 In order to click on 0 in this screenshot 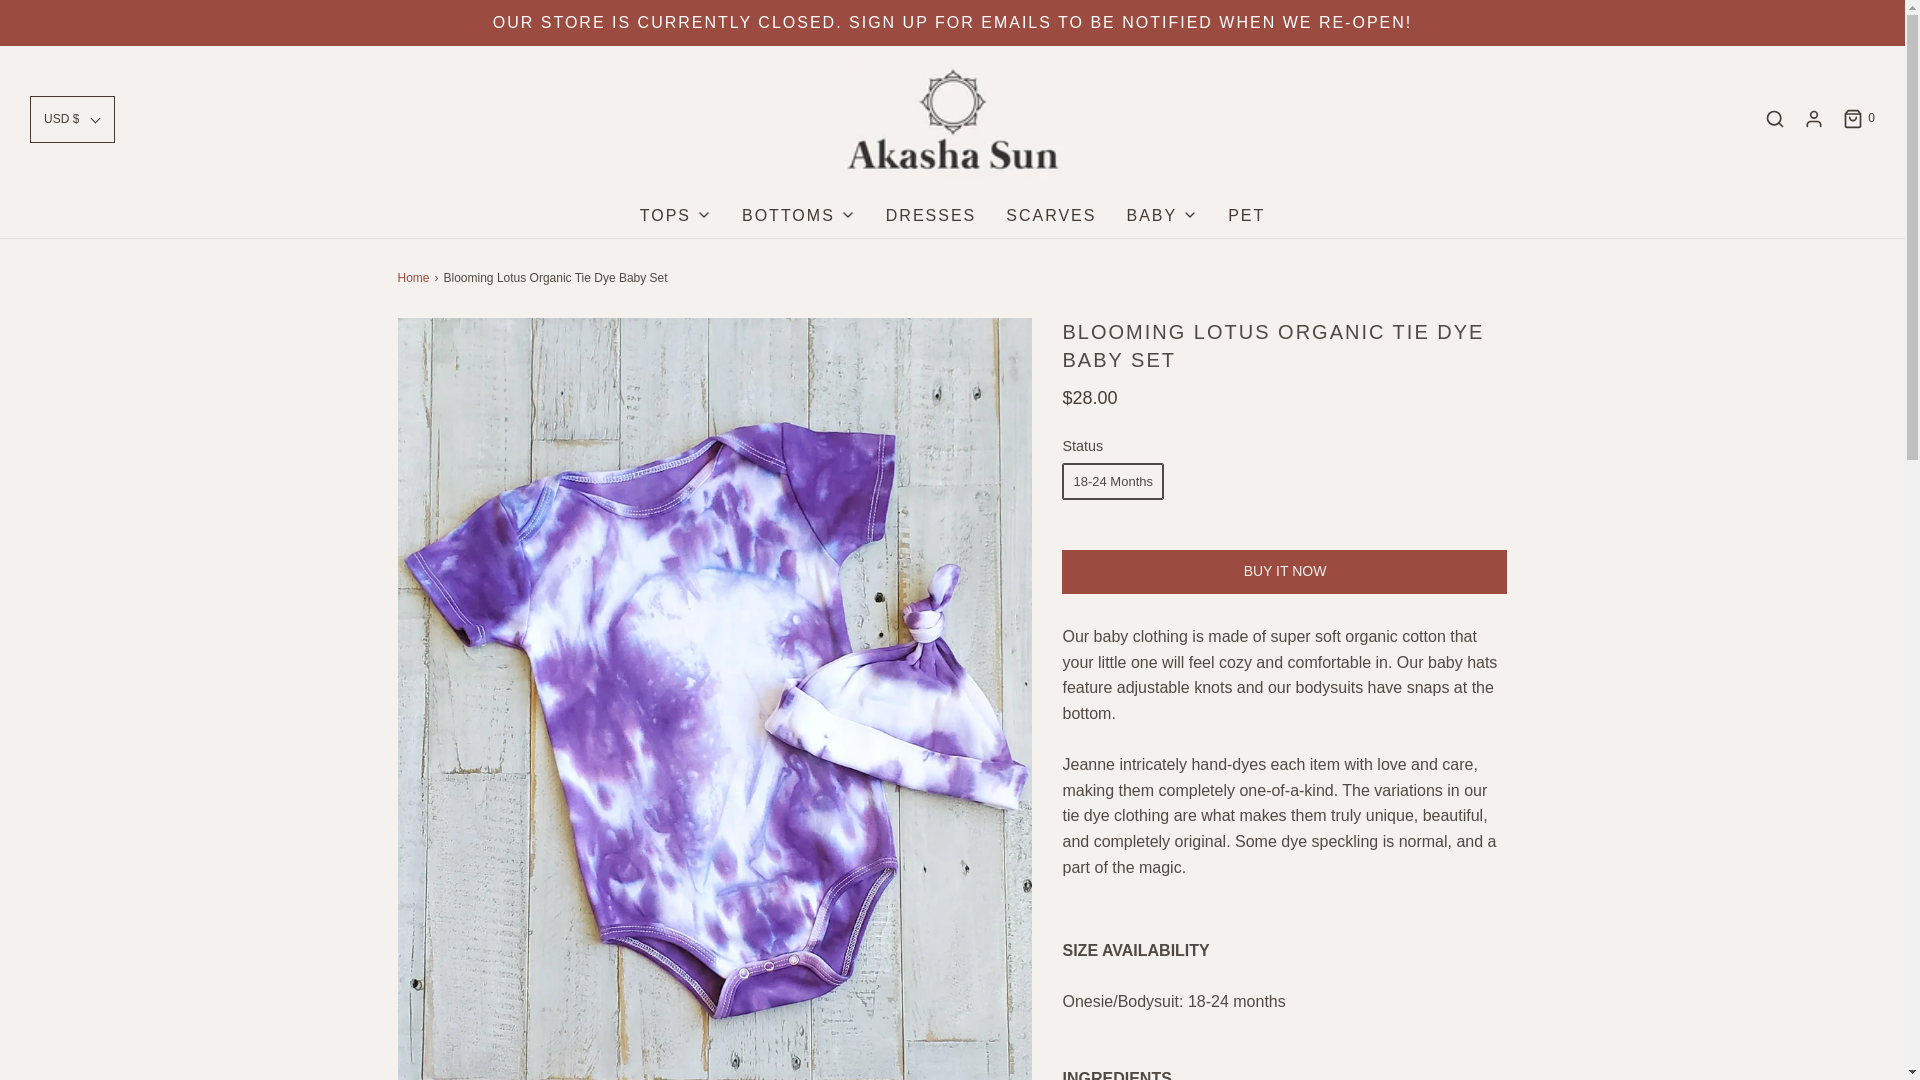, I will do `click(1858, 118)`.